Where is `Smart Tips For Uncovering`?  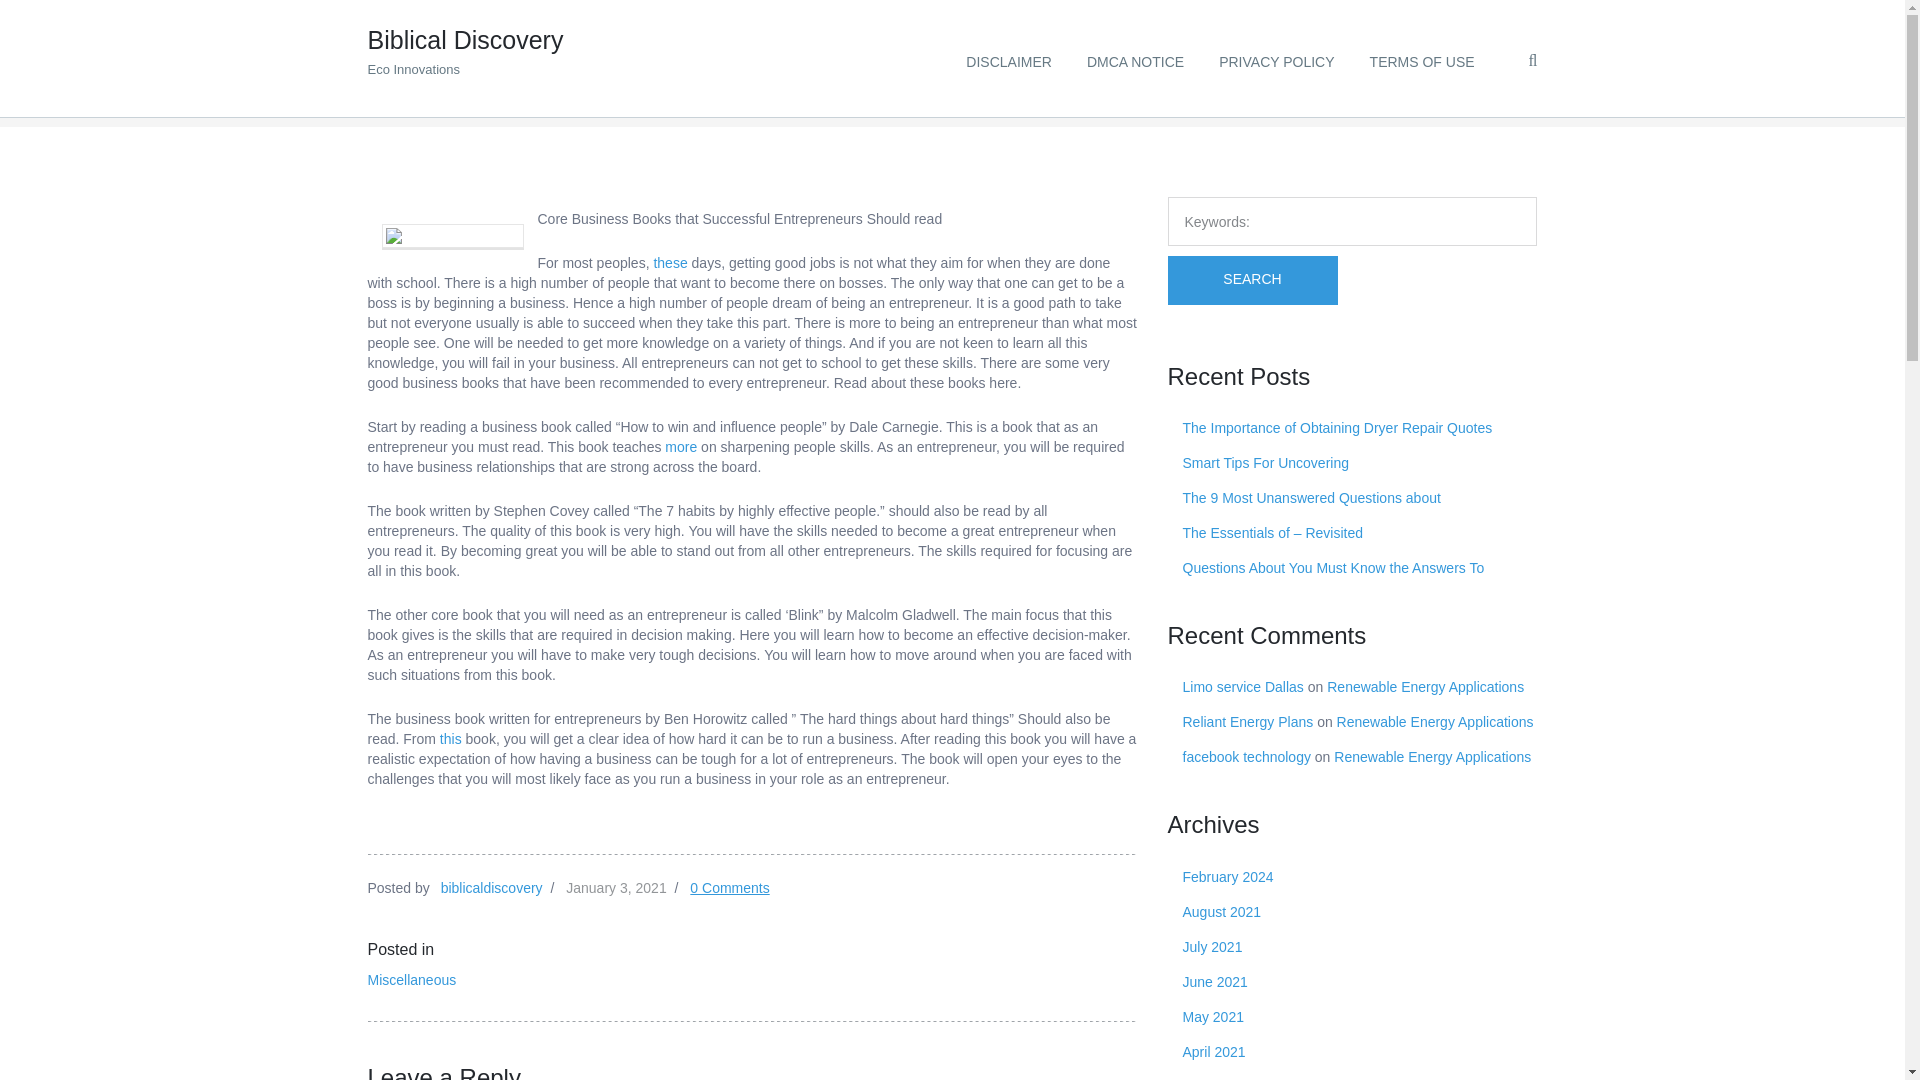 Smart Tips For Uncovering is located at coordinates (1266, 462).